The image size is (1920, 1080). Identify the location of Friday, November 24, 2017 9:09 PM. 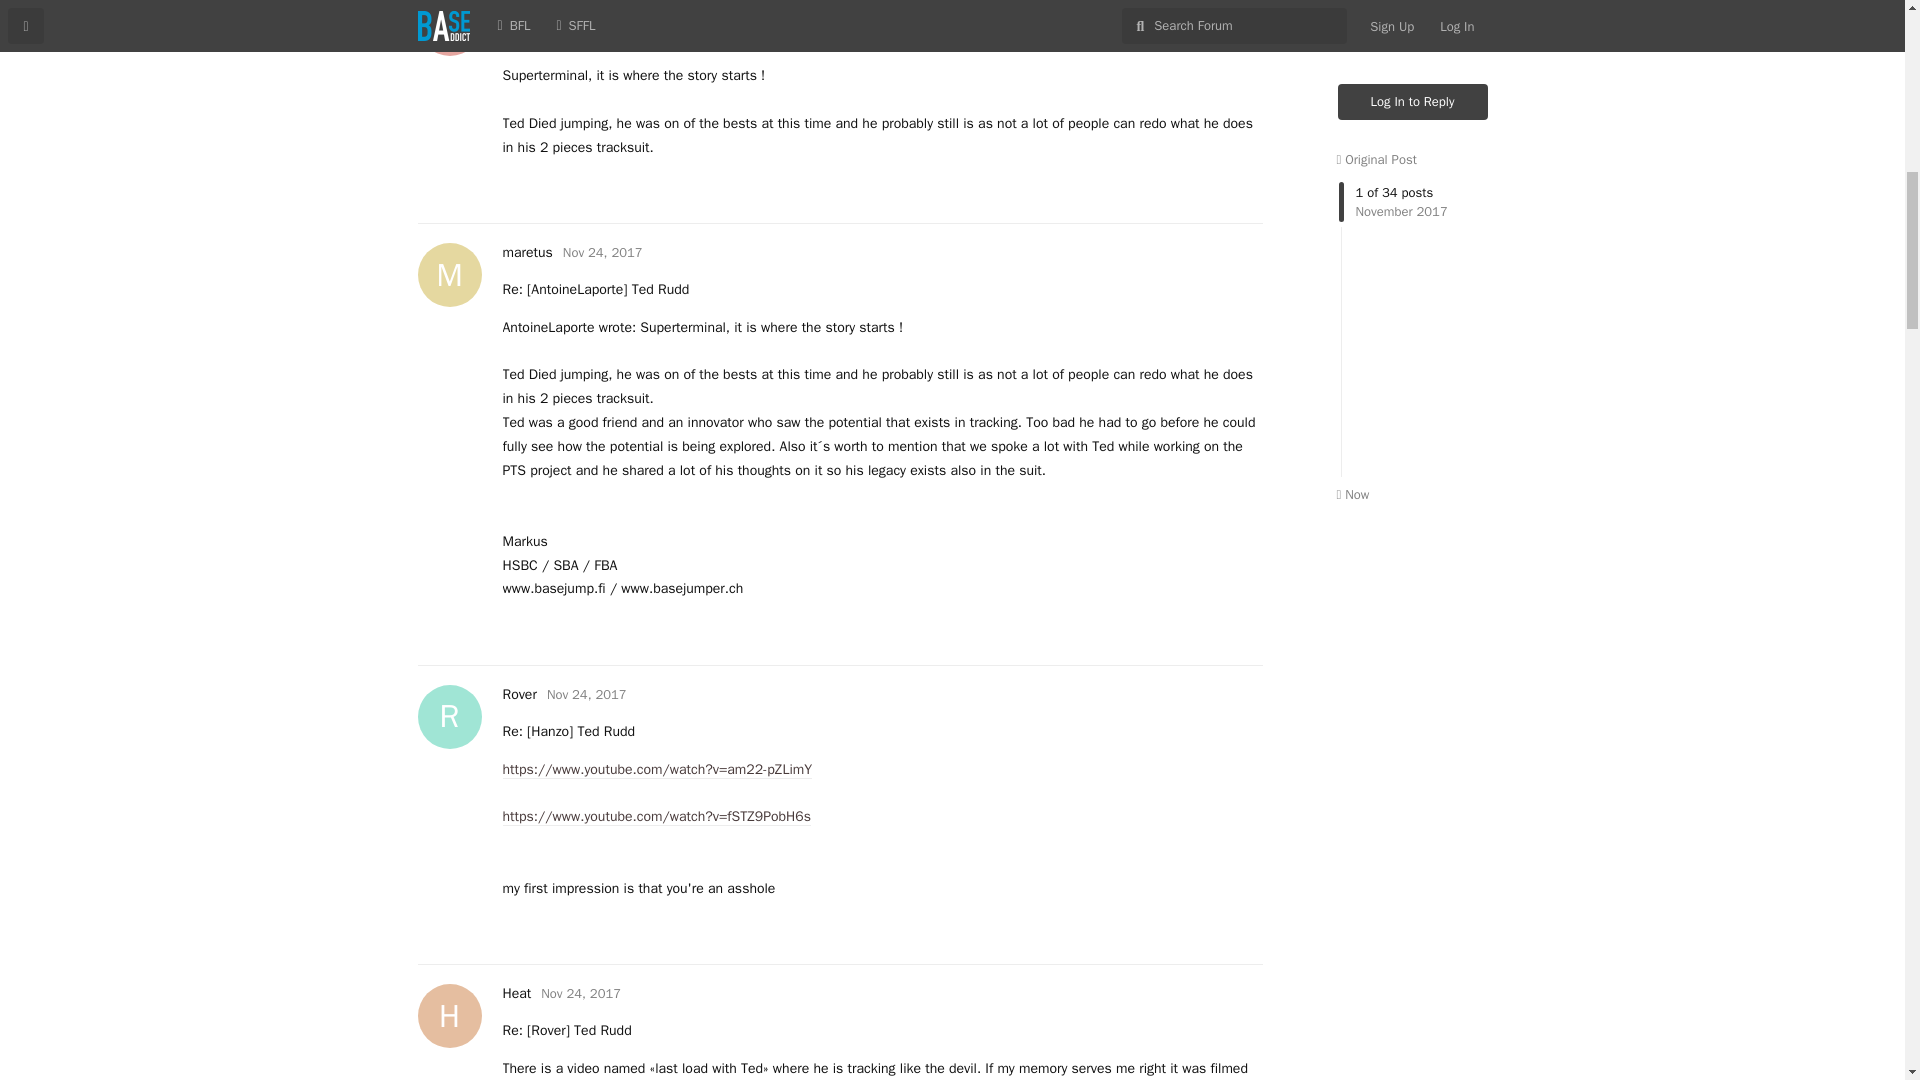
(587, 694).